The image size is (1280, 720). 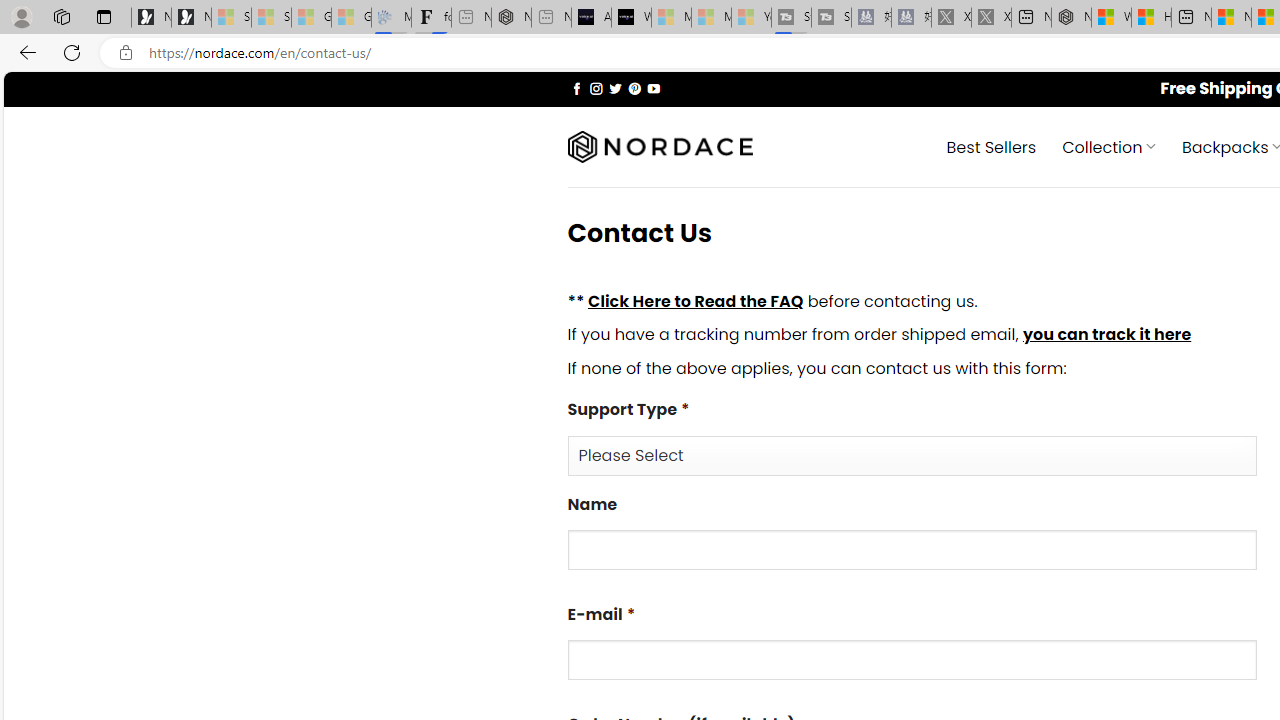 I want to click on Wildlife - MSN, so click(x=1111, y=18).